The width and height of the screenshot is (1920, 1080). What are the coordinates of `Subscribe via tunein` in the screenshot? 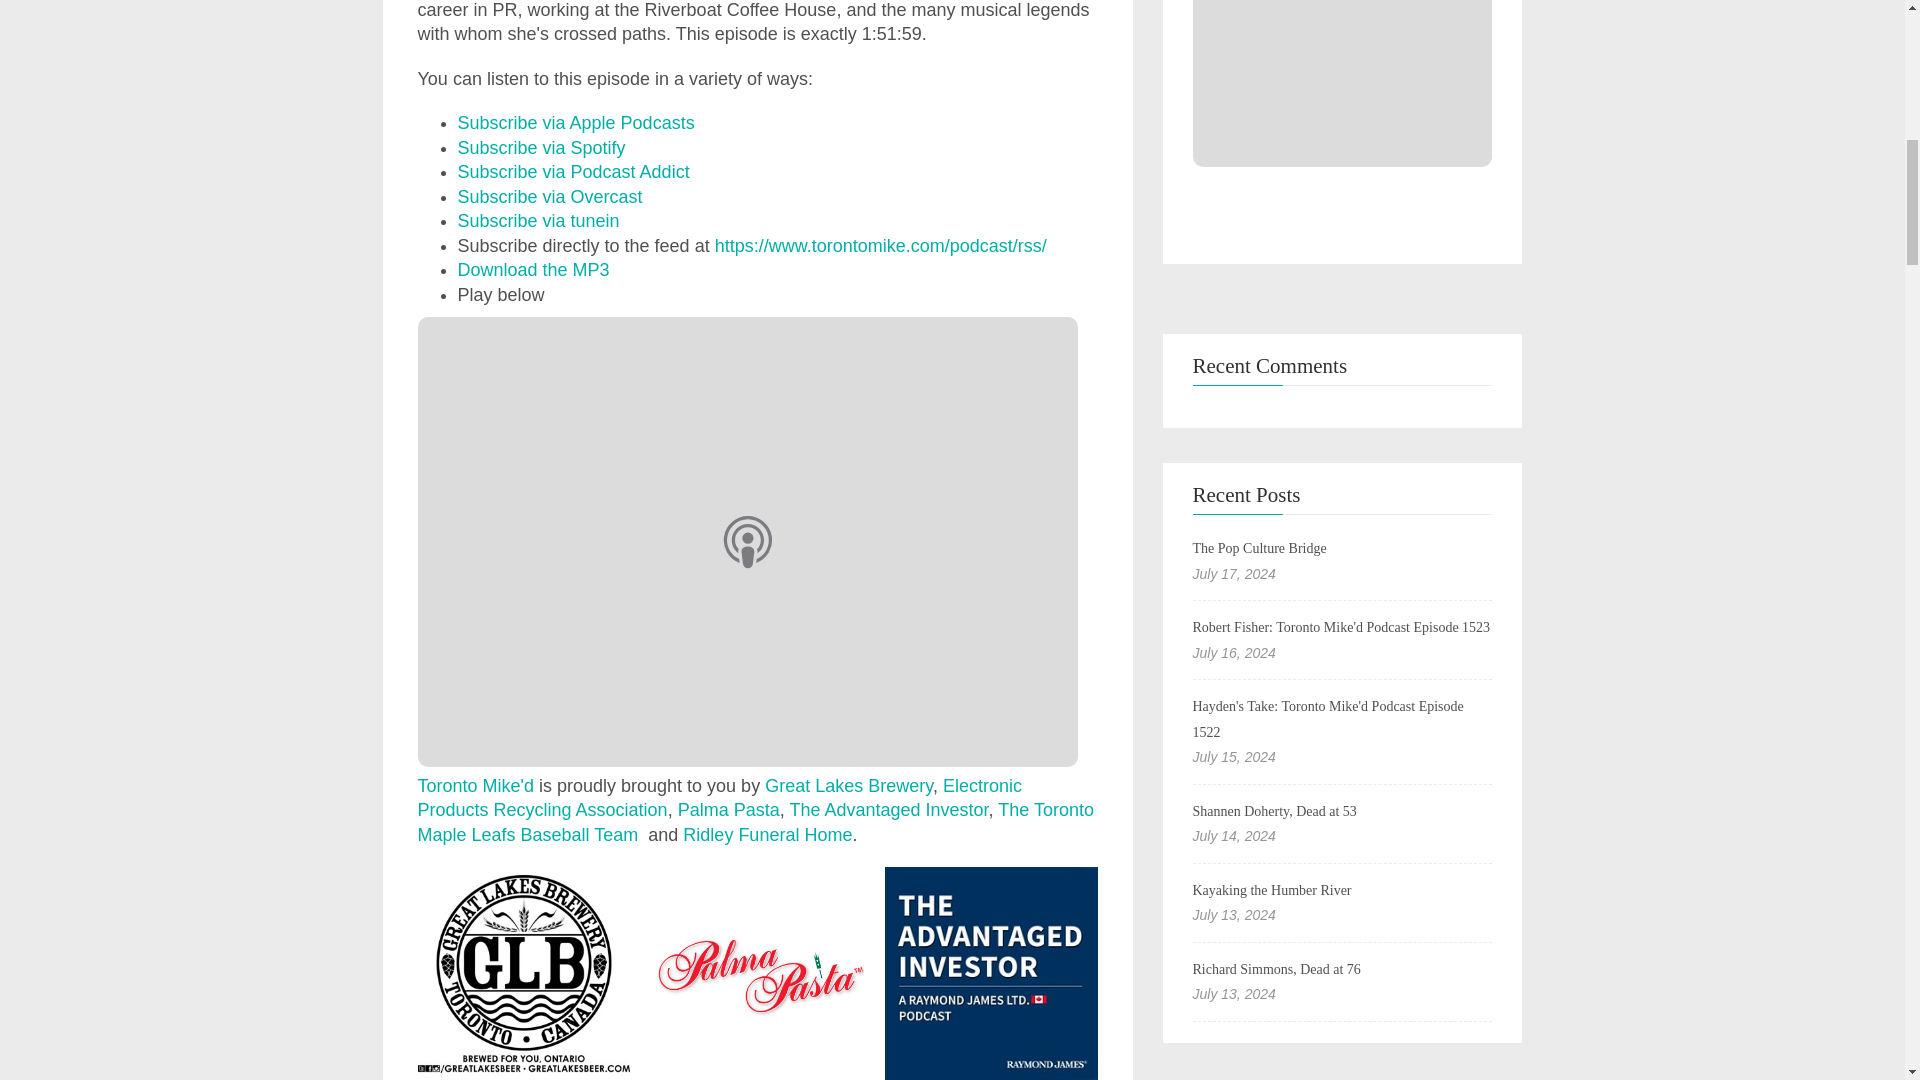 It's located at (539, 220).